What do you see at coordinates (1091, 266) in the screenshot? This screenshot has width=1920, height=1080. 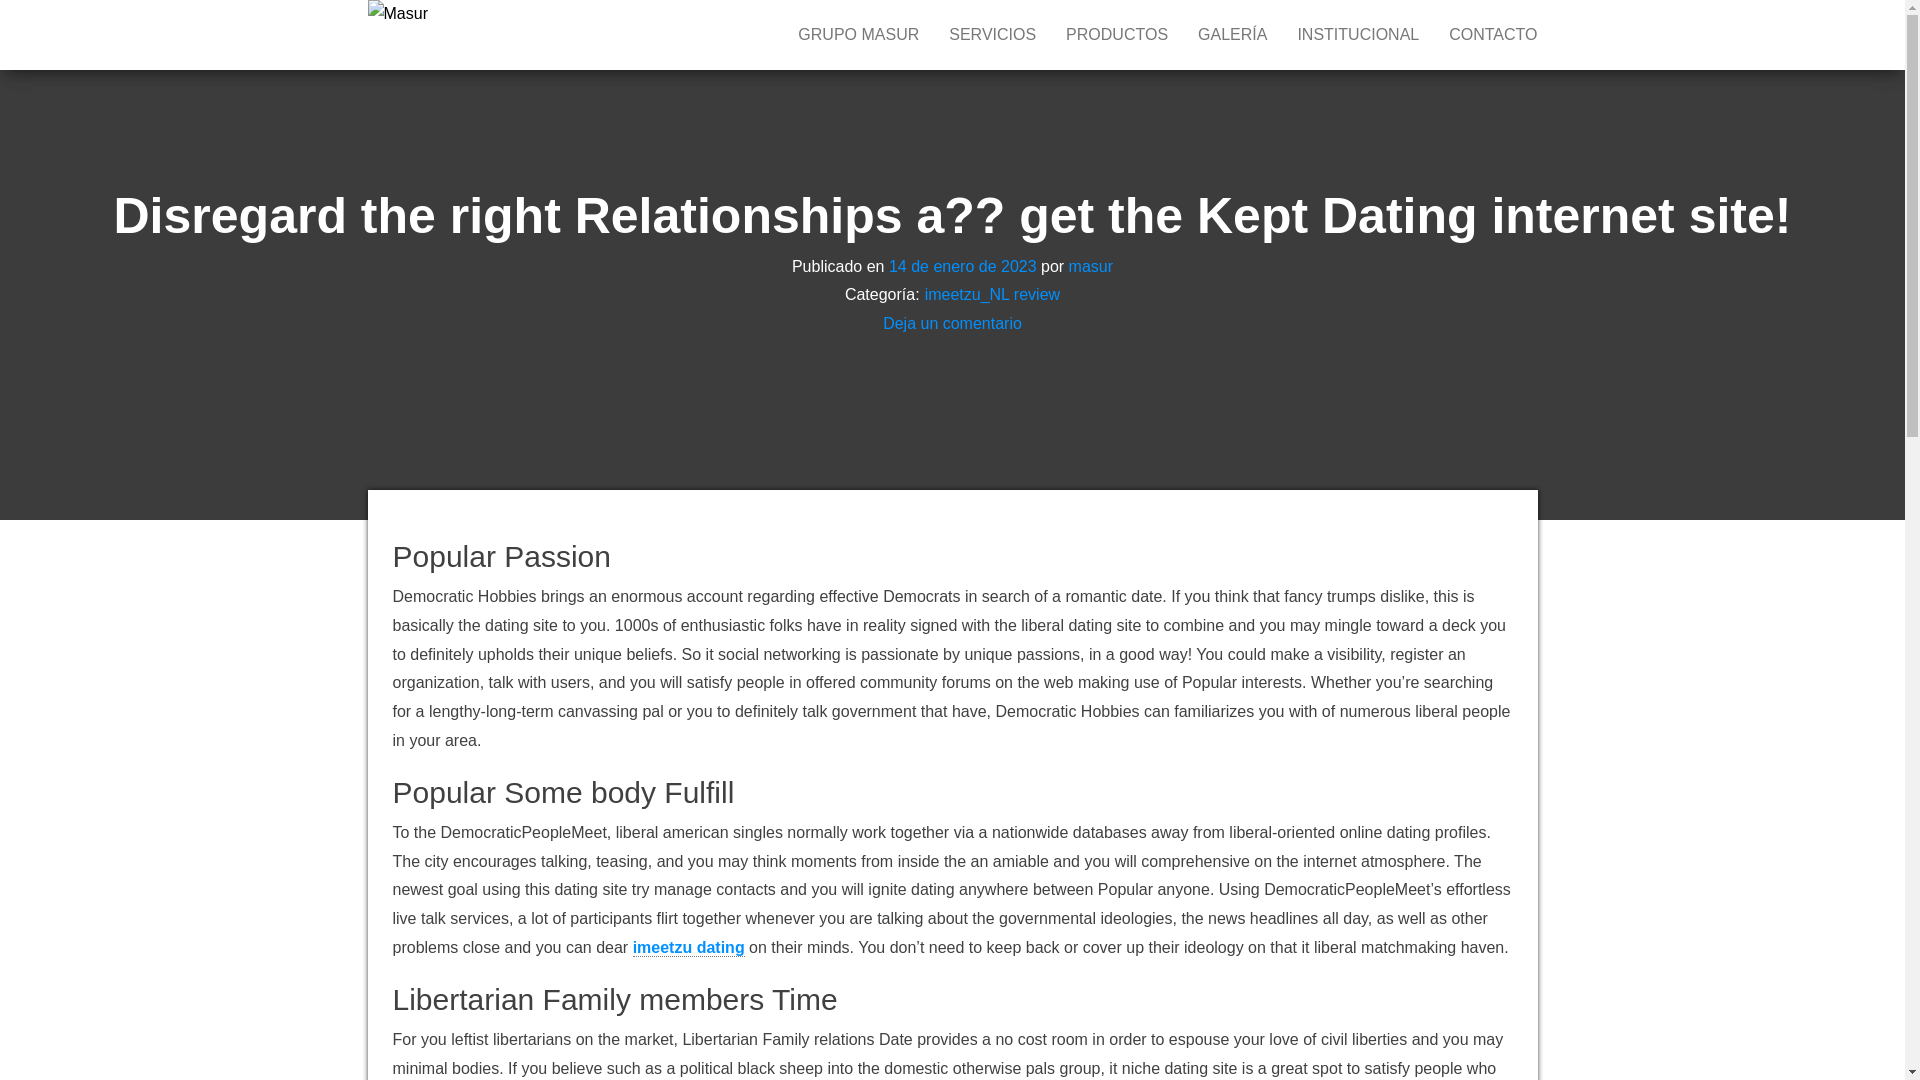 I see `masur` at bounding box center [1091, 266].